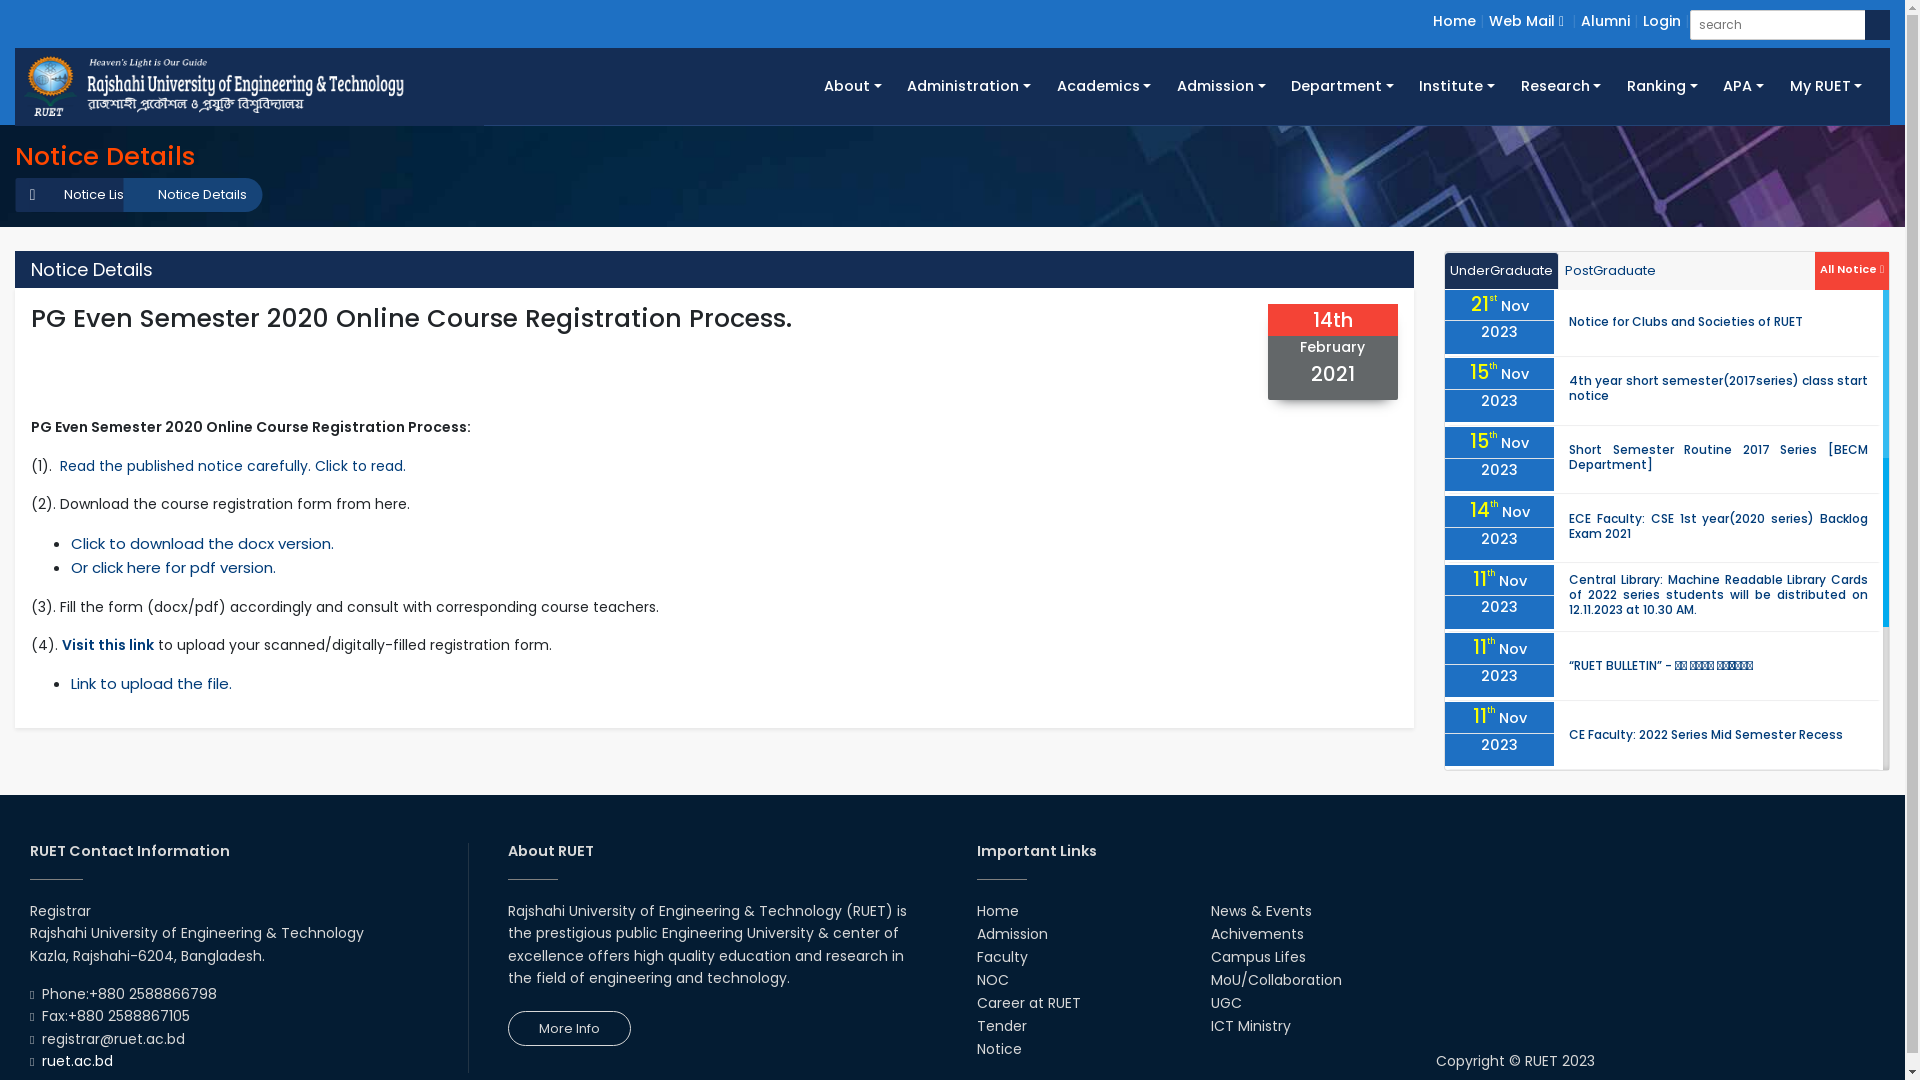 Image resolution: width=1920 pixels, height=1080 pixels. What do you see at coordinates (1852, 268) in the screenshot?
I see `All Notice` at bounding box center [1852, 268].